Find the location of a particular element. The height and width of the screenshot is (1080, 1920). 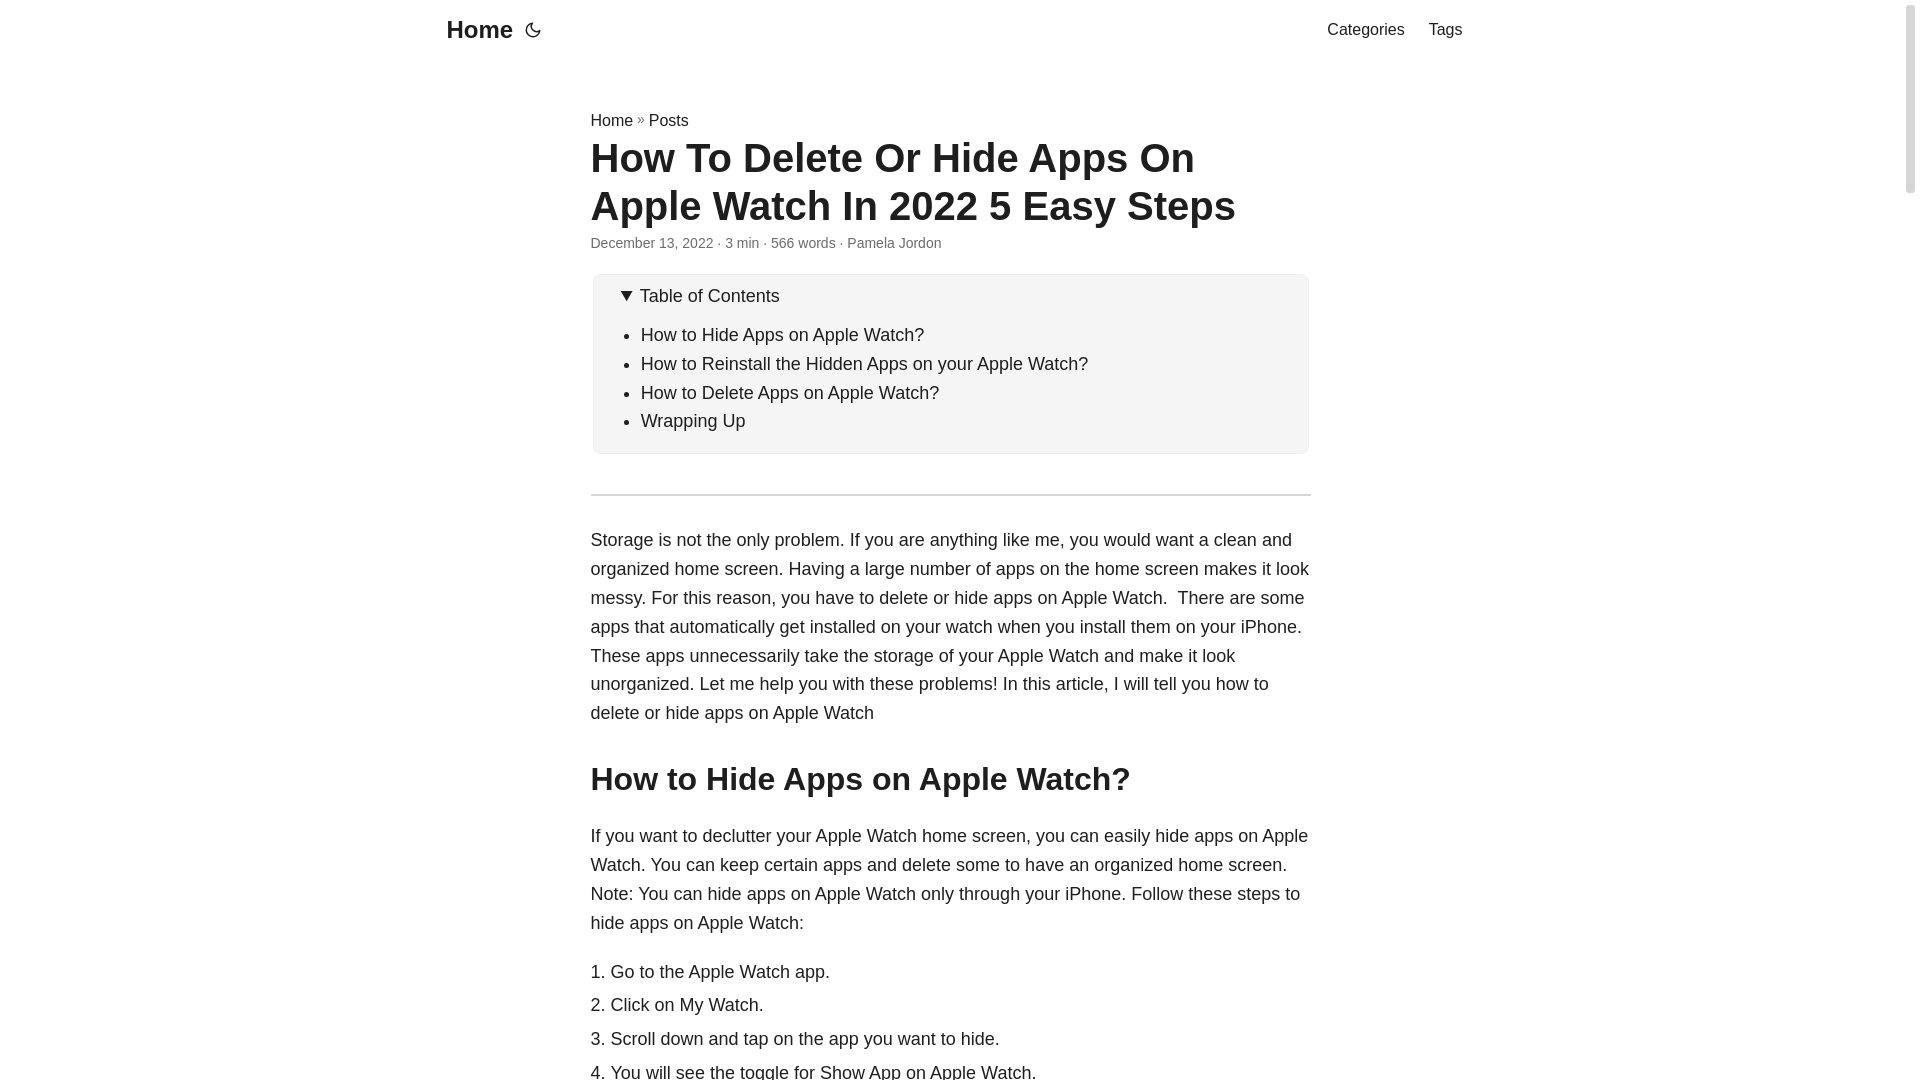

Categories is located at coordinates (1364, 30).